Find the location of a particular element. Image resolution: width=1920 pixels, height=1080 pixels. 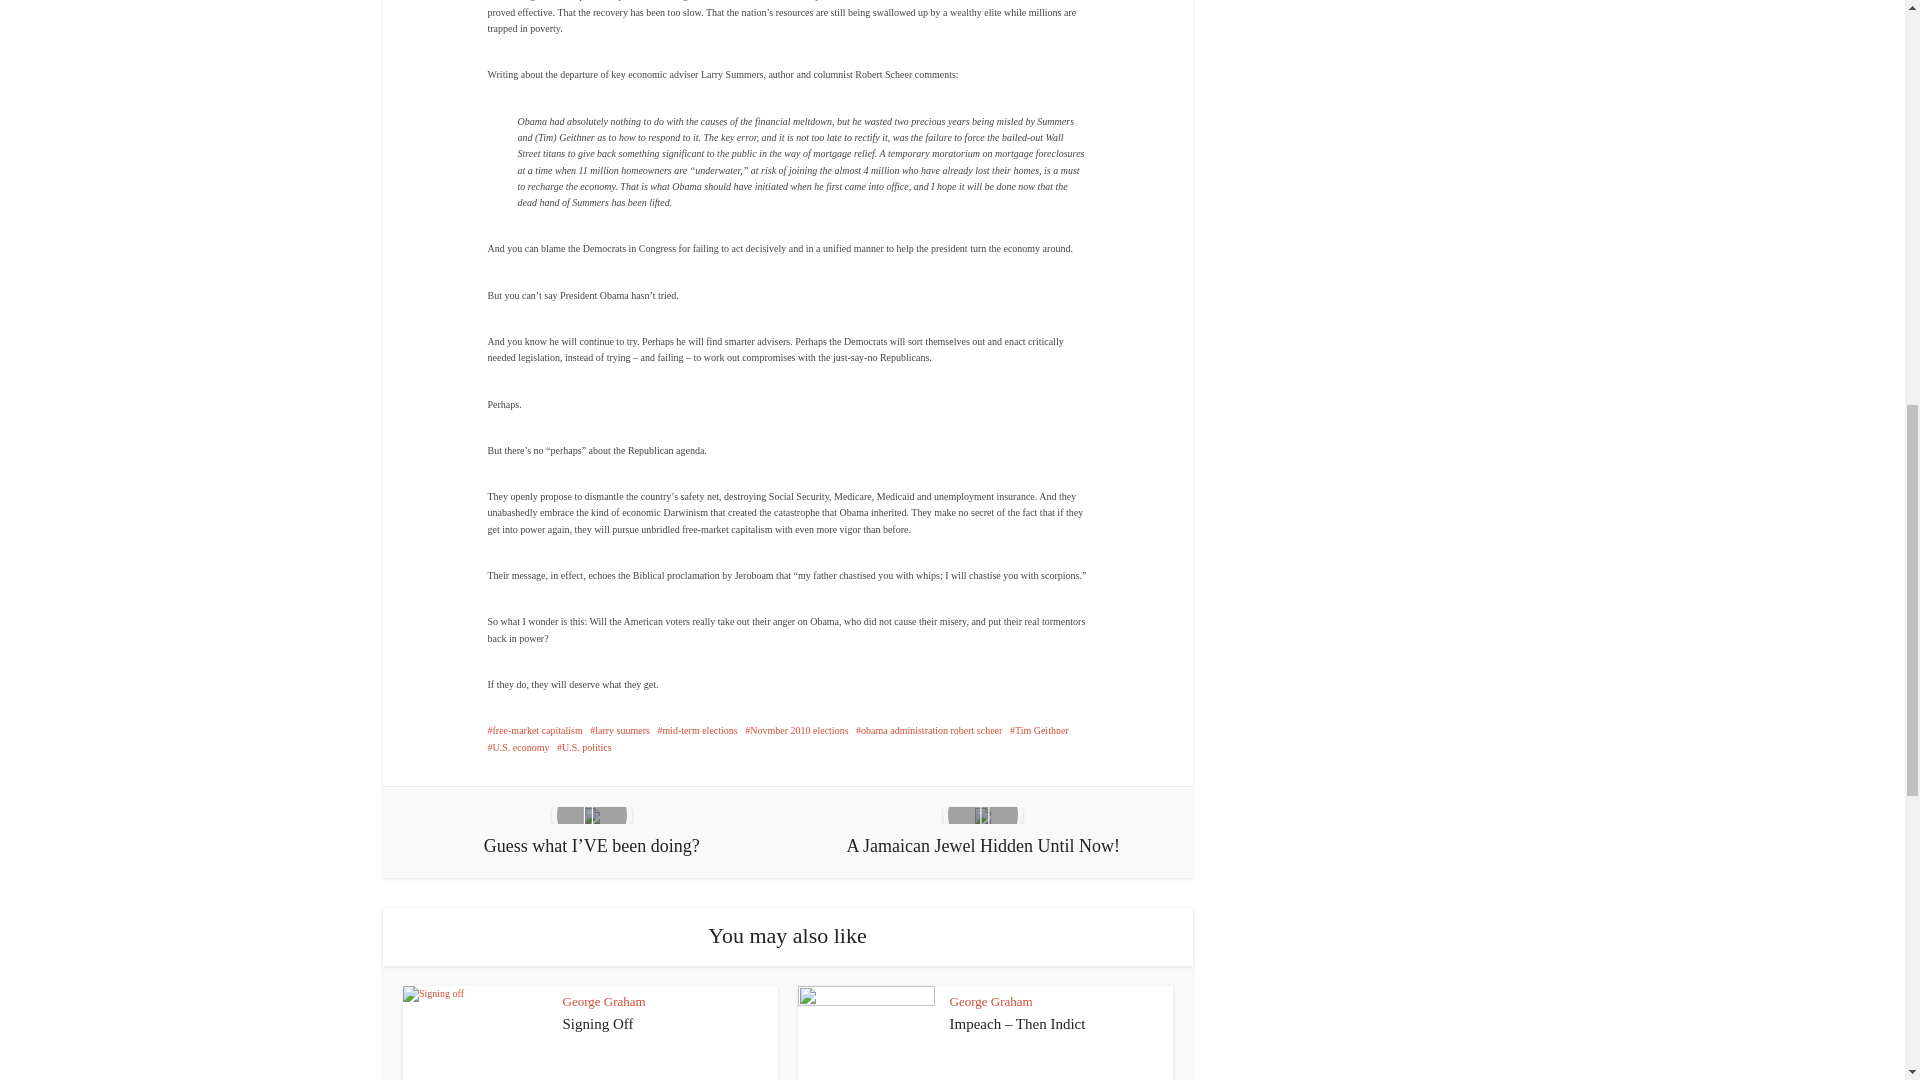

Tim Geithner is located at coordinates (1039, 730).